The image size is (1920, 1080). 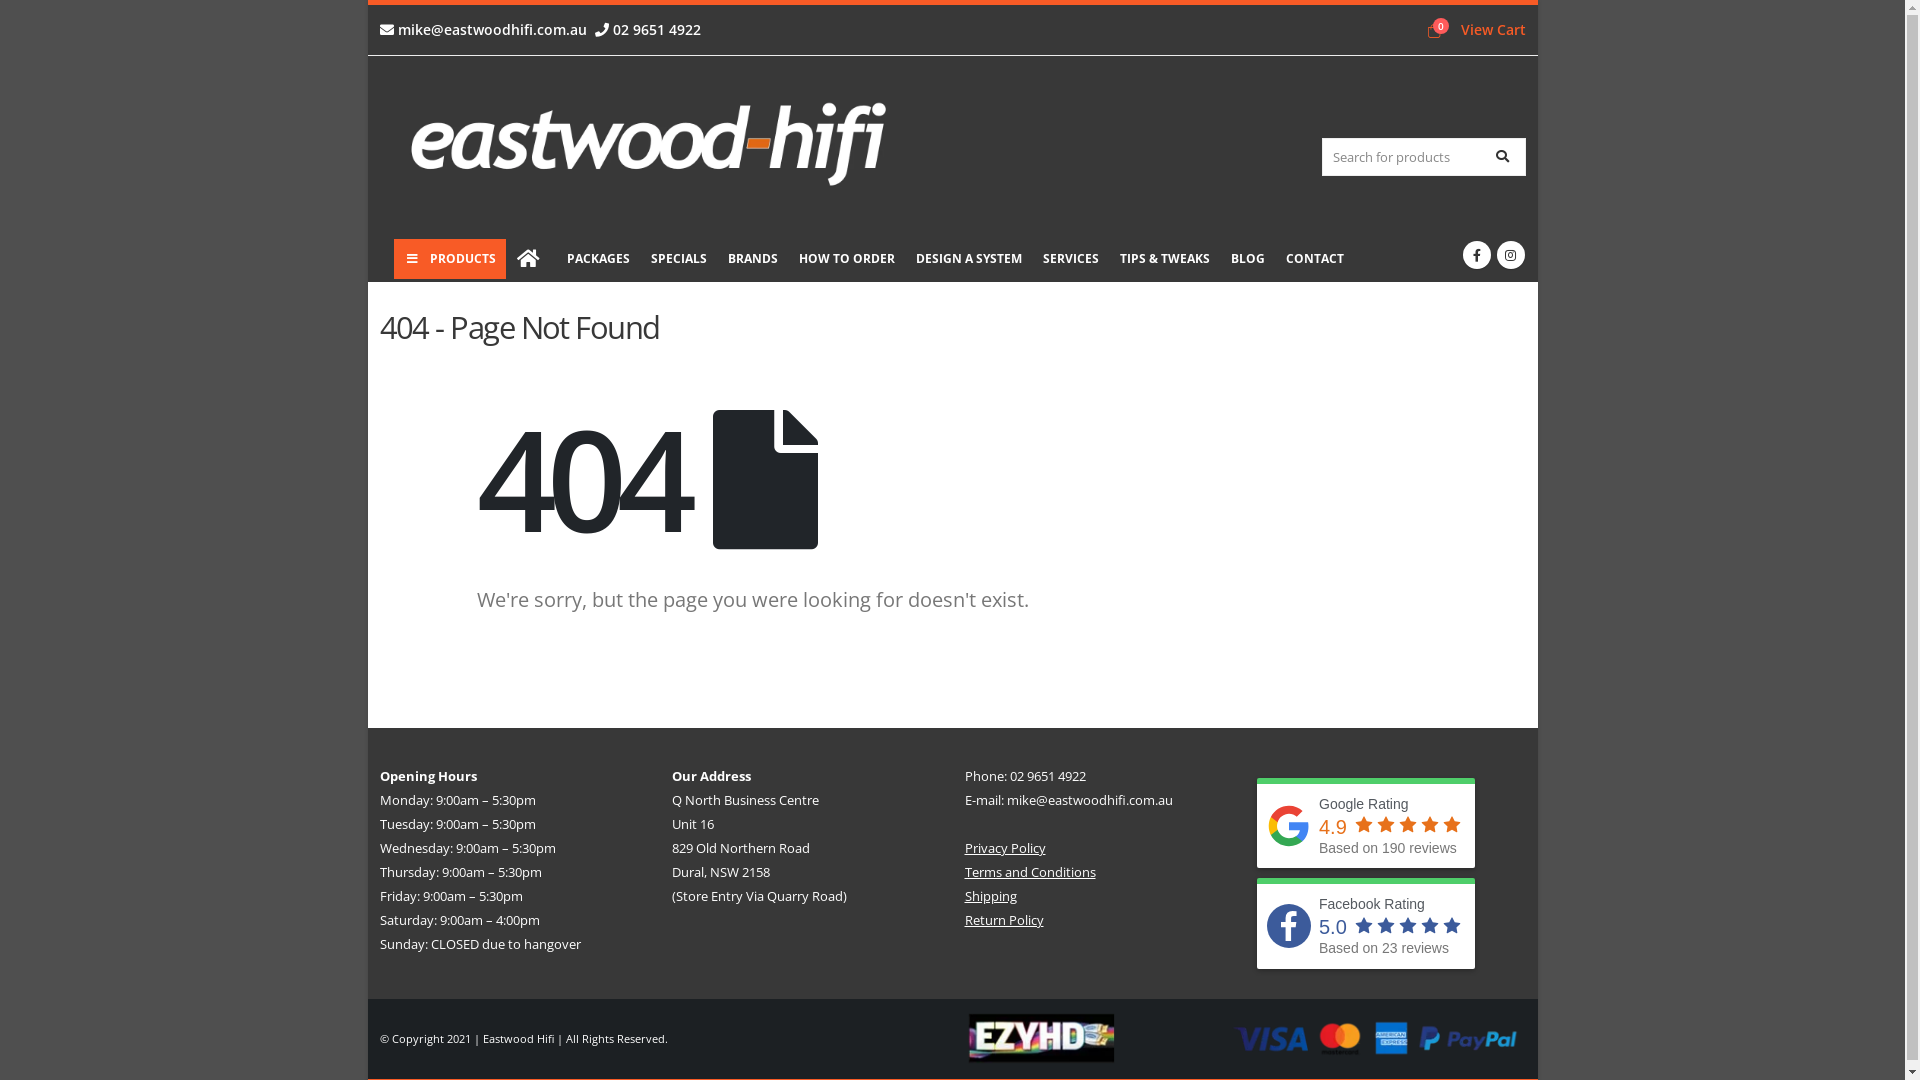 I want to click on HOW TO ORDER, so click(x=846, y=259).